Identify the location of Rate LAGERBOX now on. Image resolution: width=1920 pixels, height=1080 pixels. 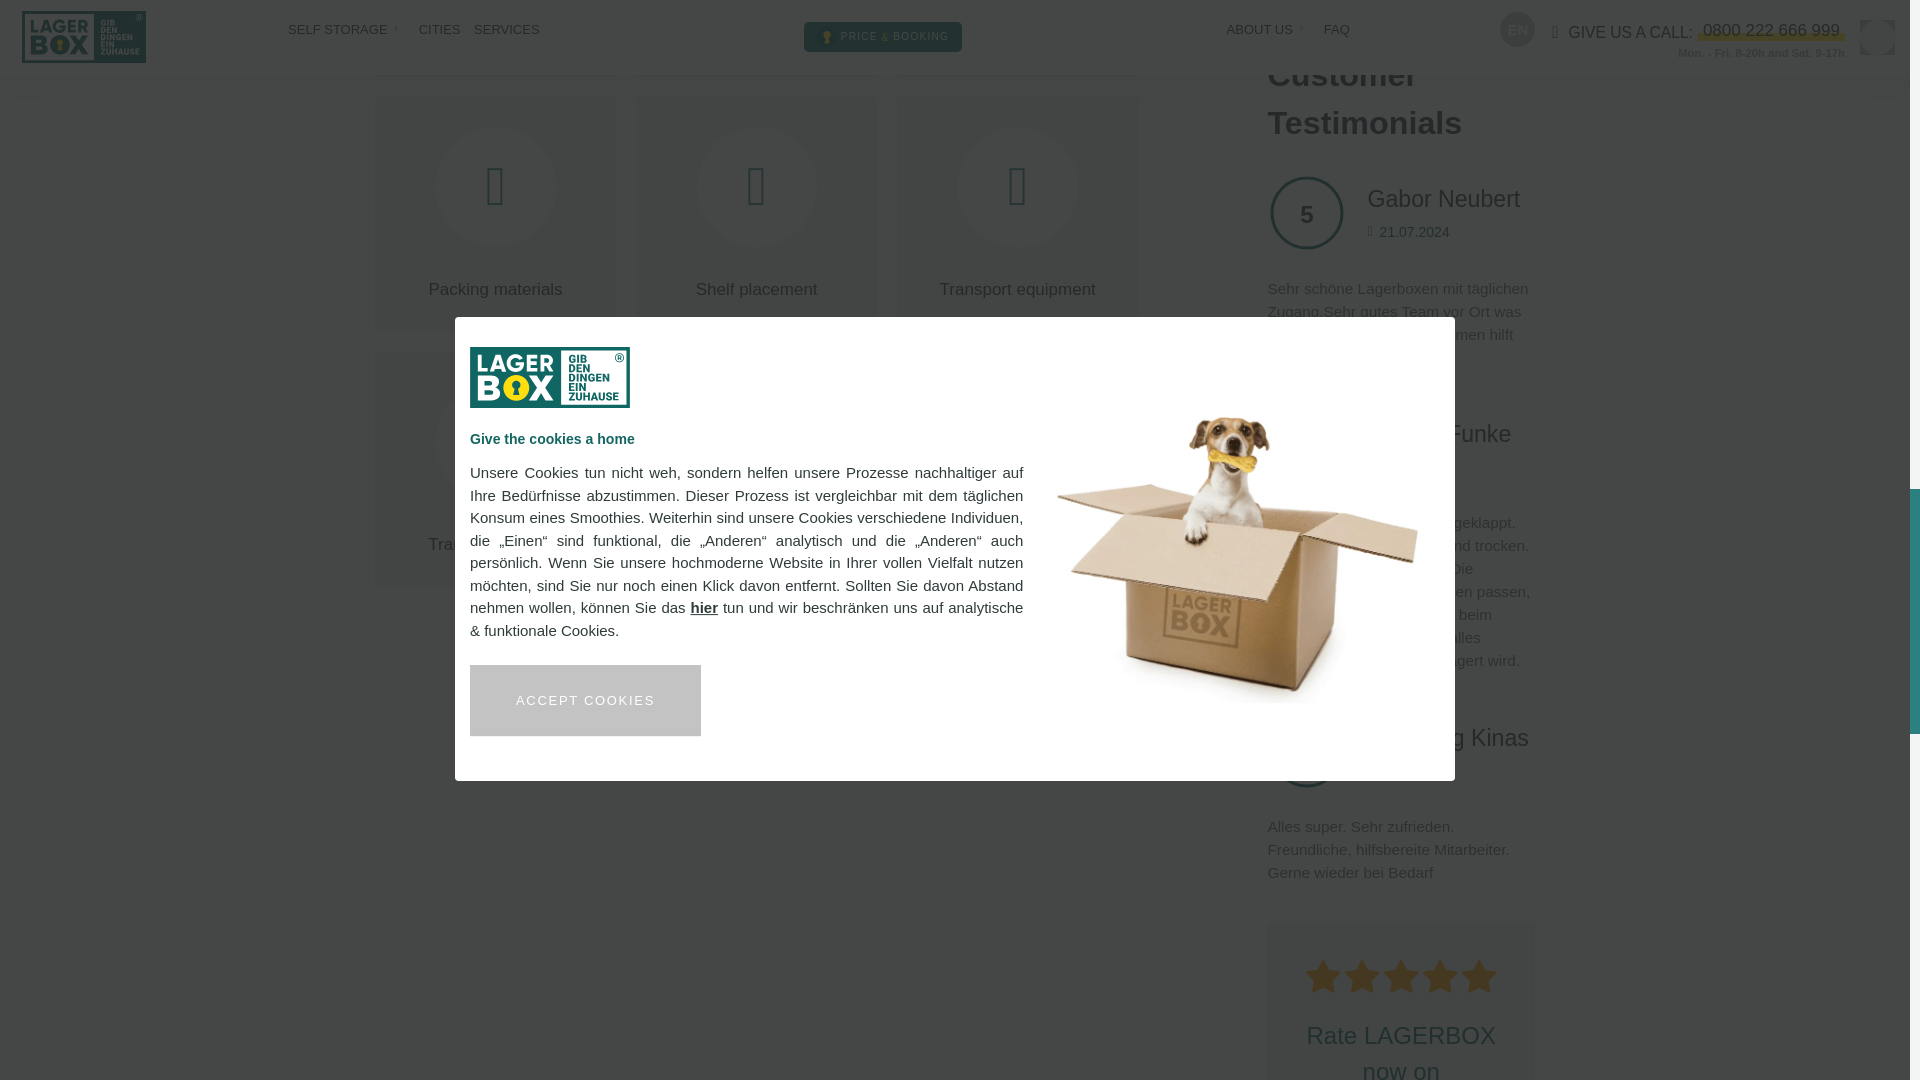
(1400, 1002).